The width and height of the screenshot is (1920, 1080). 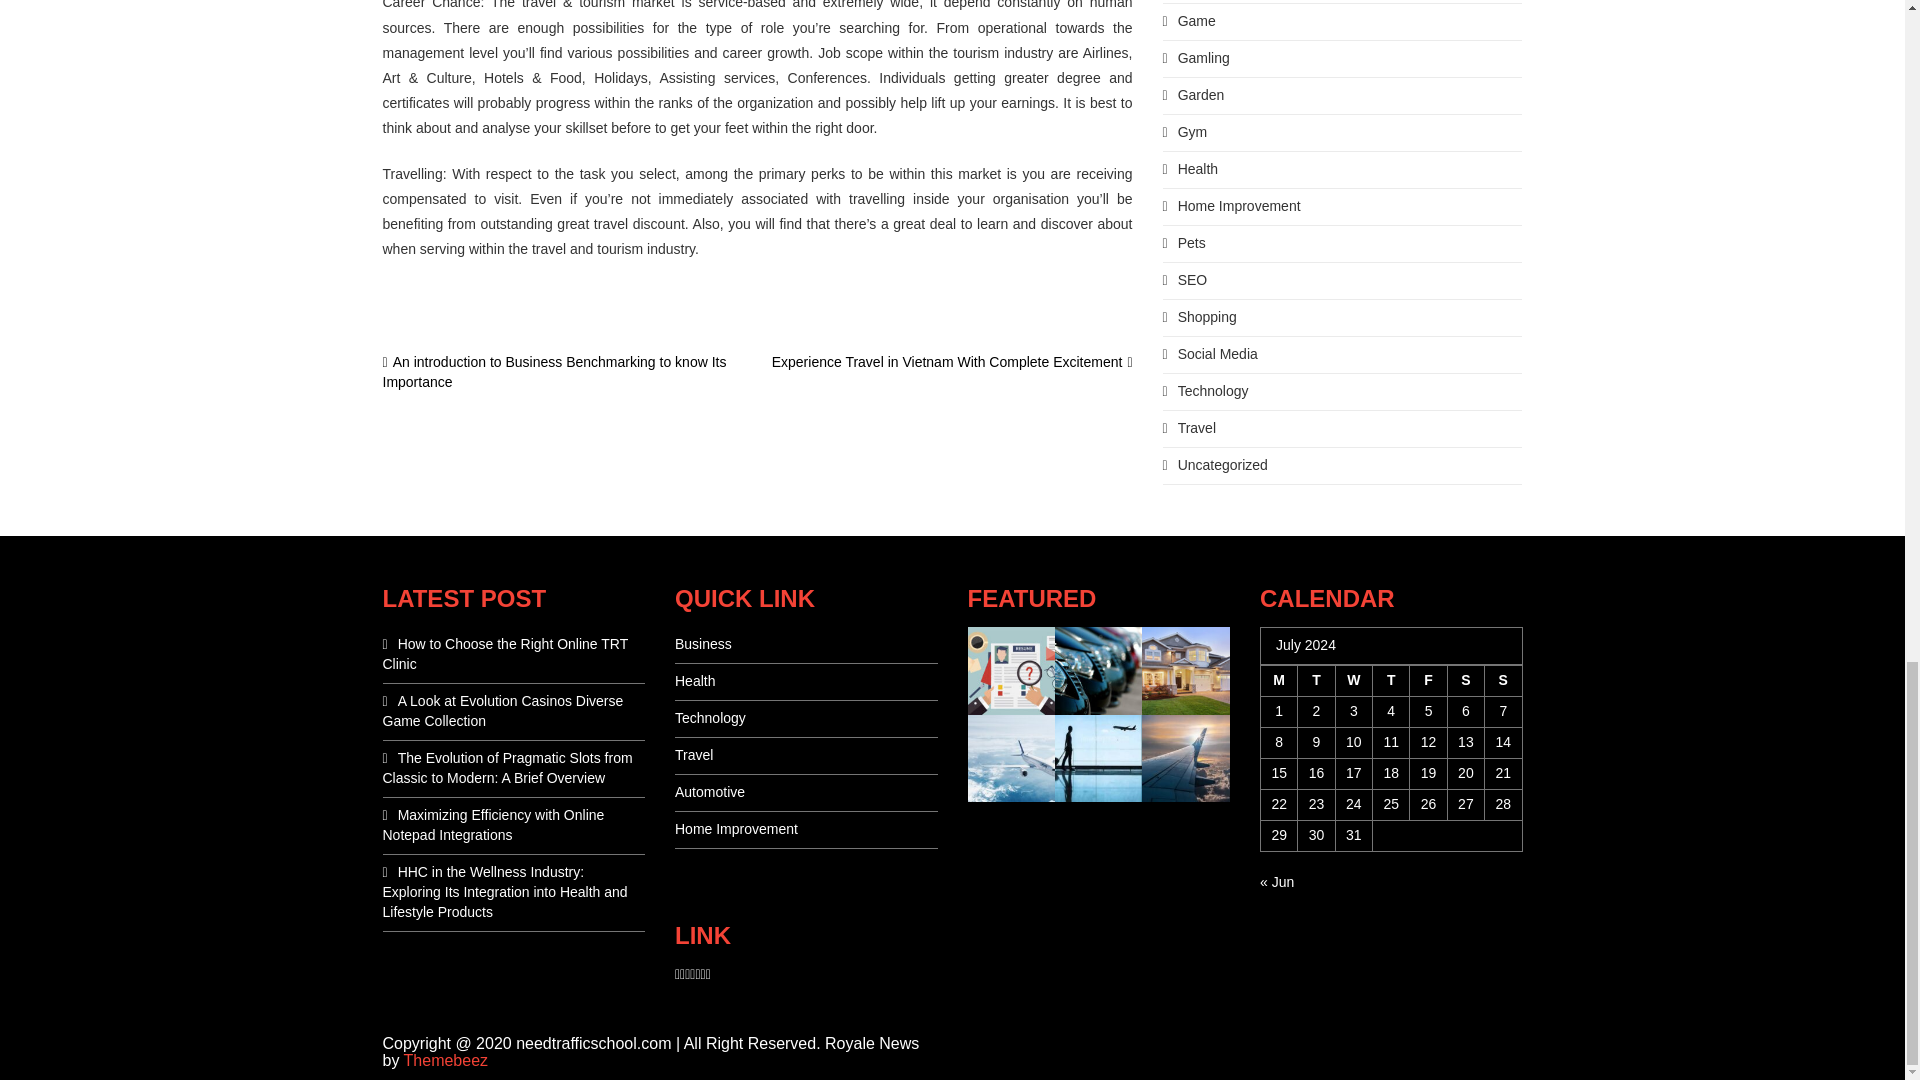 I want to click on Friday, so click(x=1428, y=681).